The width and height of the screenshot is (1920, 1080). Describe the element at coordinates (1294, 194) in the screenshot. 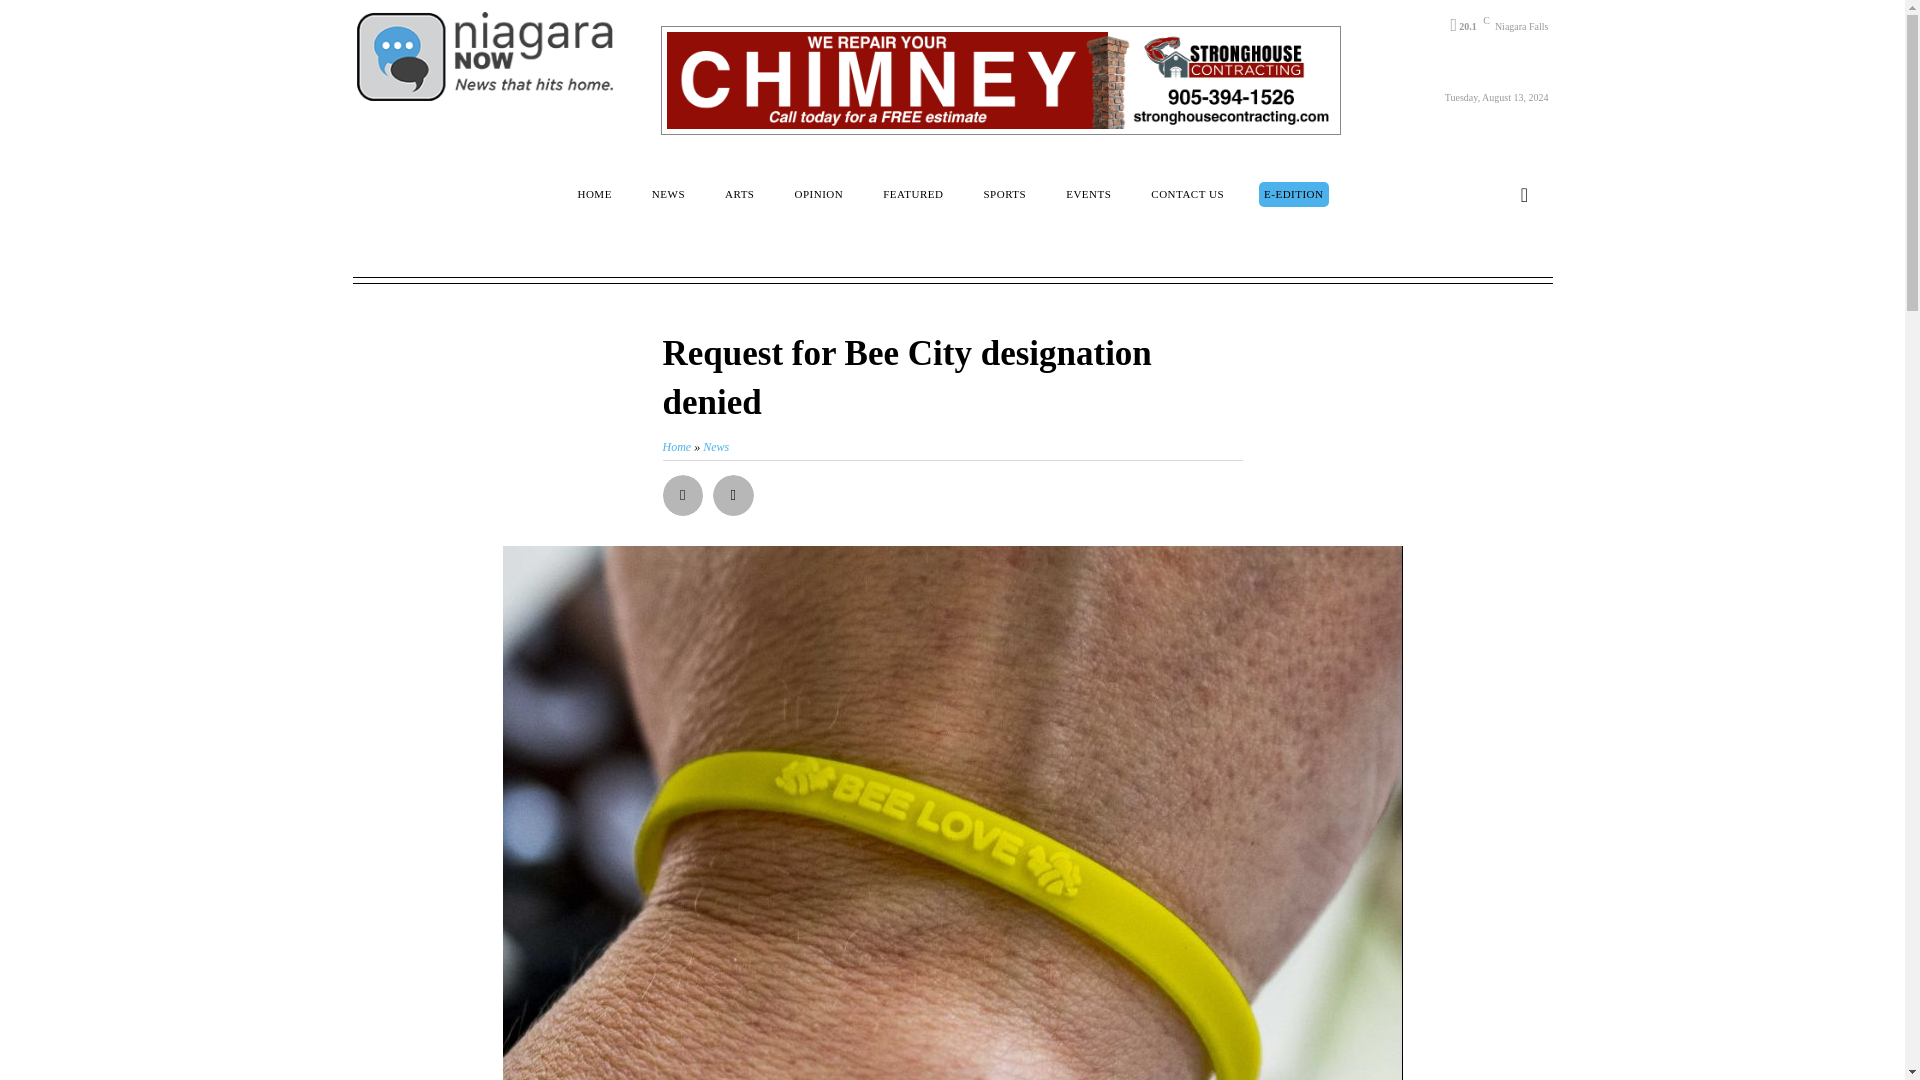

I see `E-EDITION` at that location.